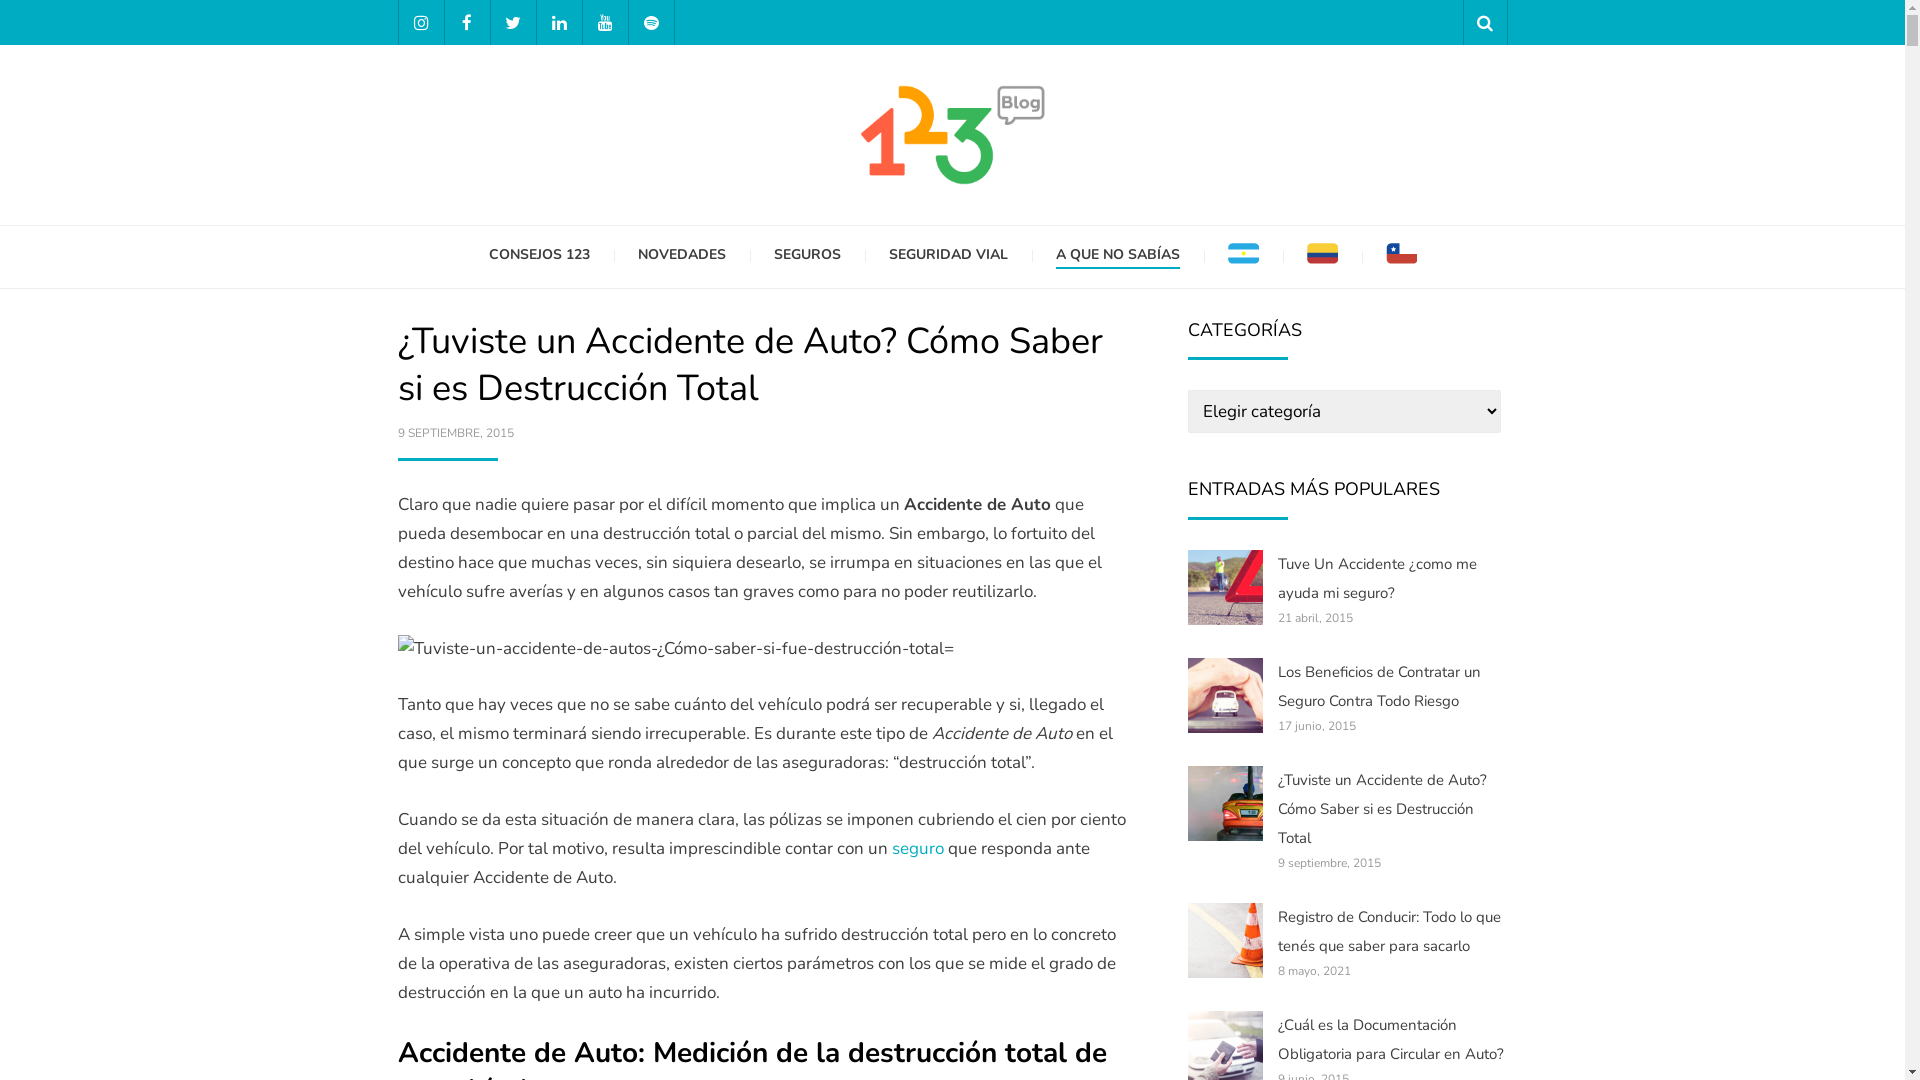  What do you see at coordinates (1208, 231) in the screenshot?
I see `123BLOG-ARG` at bounding box center [1208, 231].